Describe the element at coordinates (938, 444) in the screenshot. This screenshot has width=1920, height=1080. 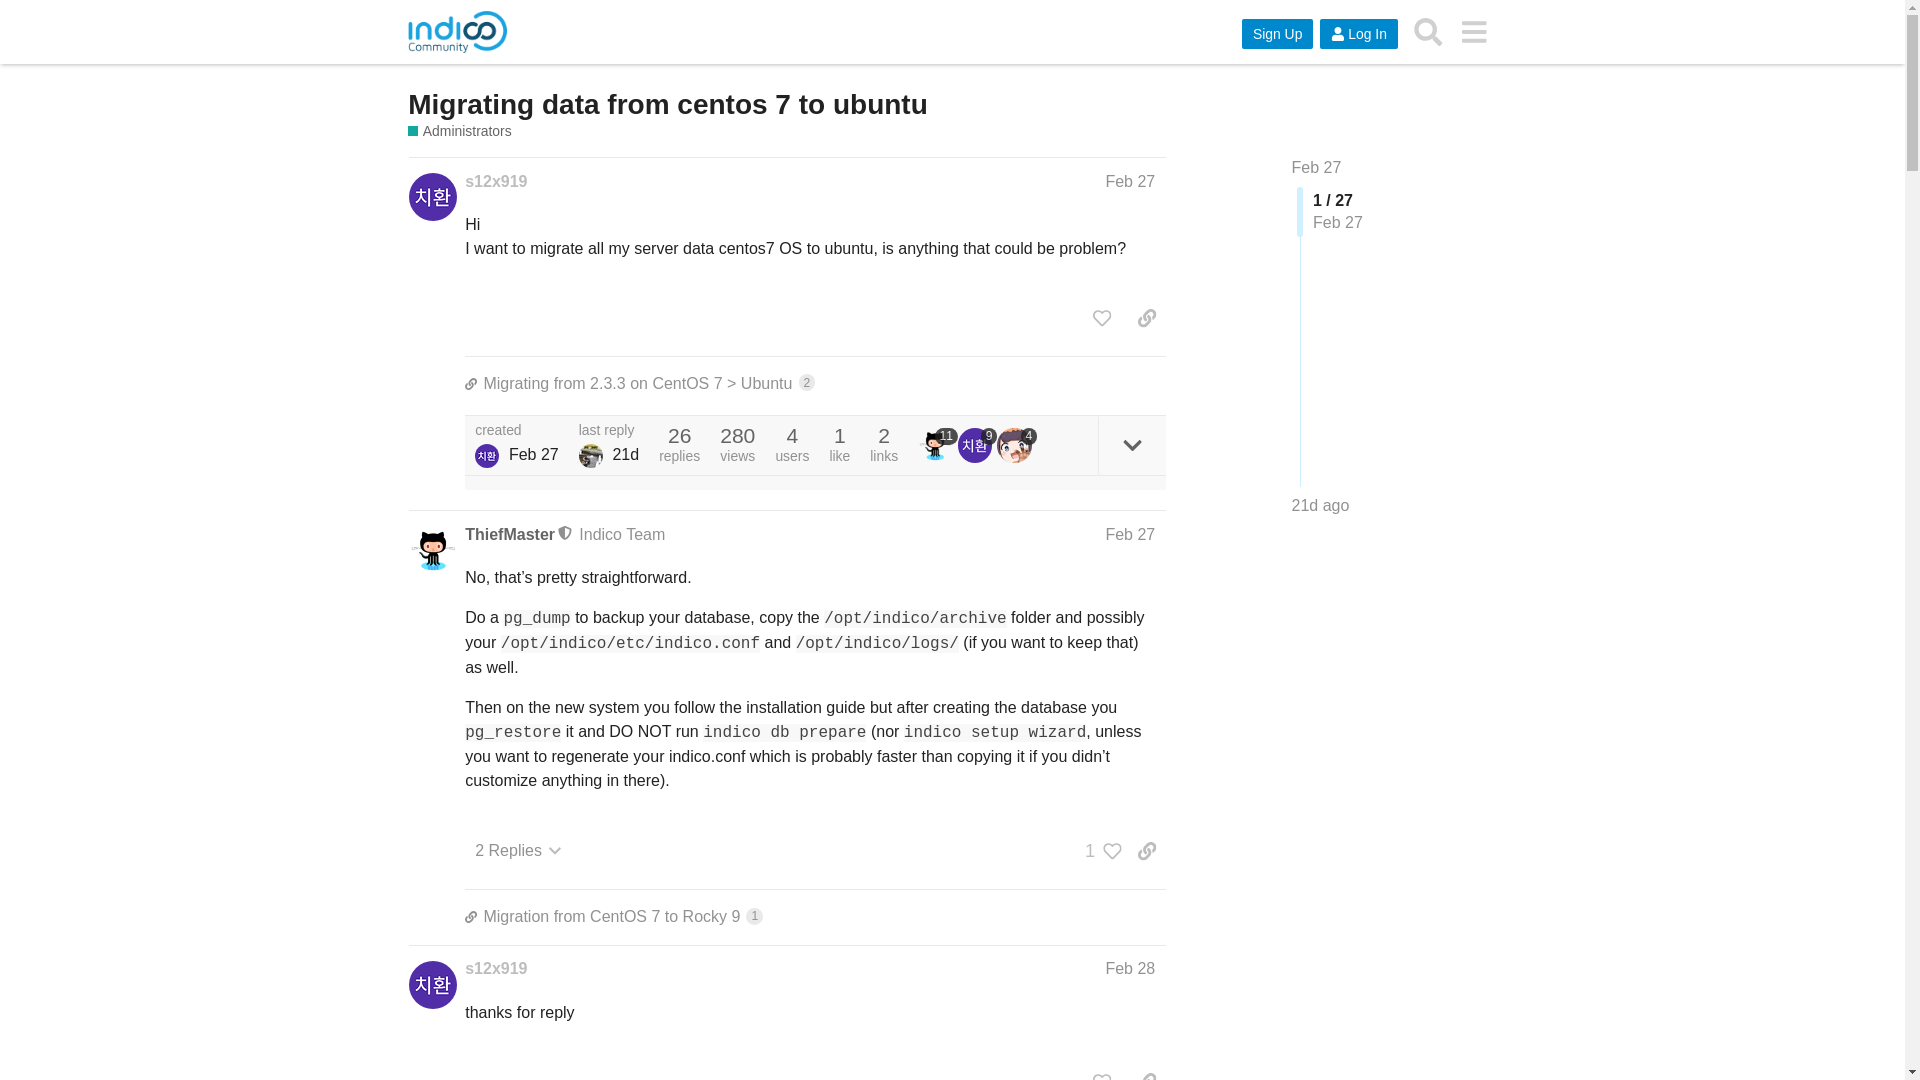
I see `Migrating data from centos 7 to ubuntu` at that location.